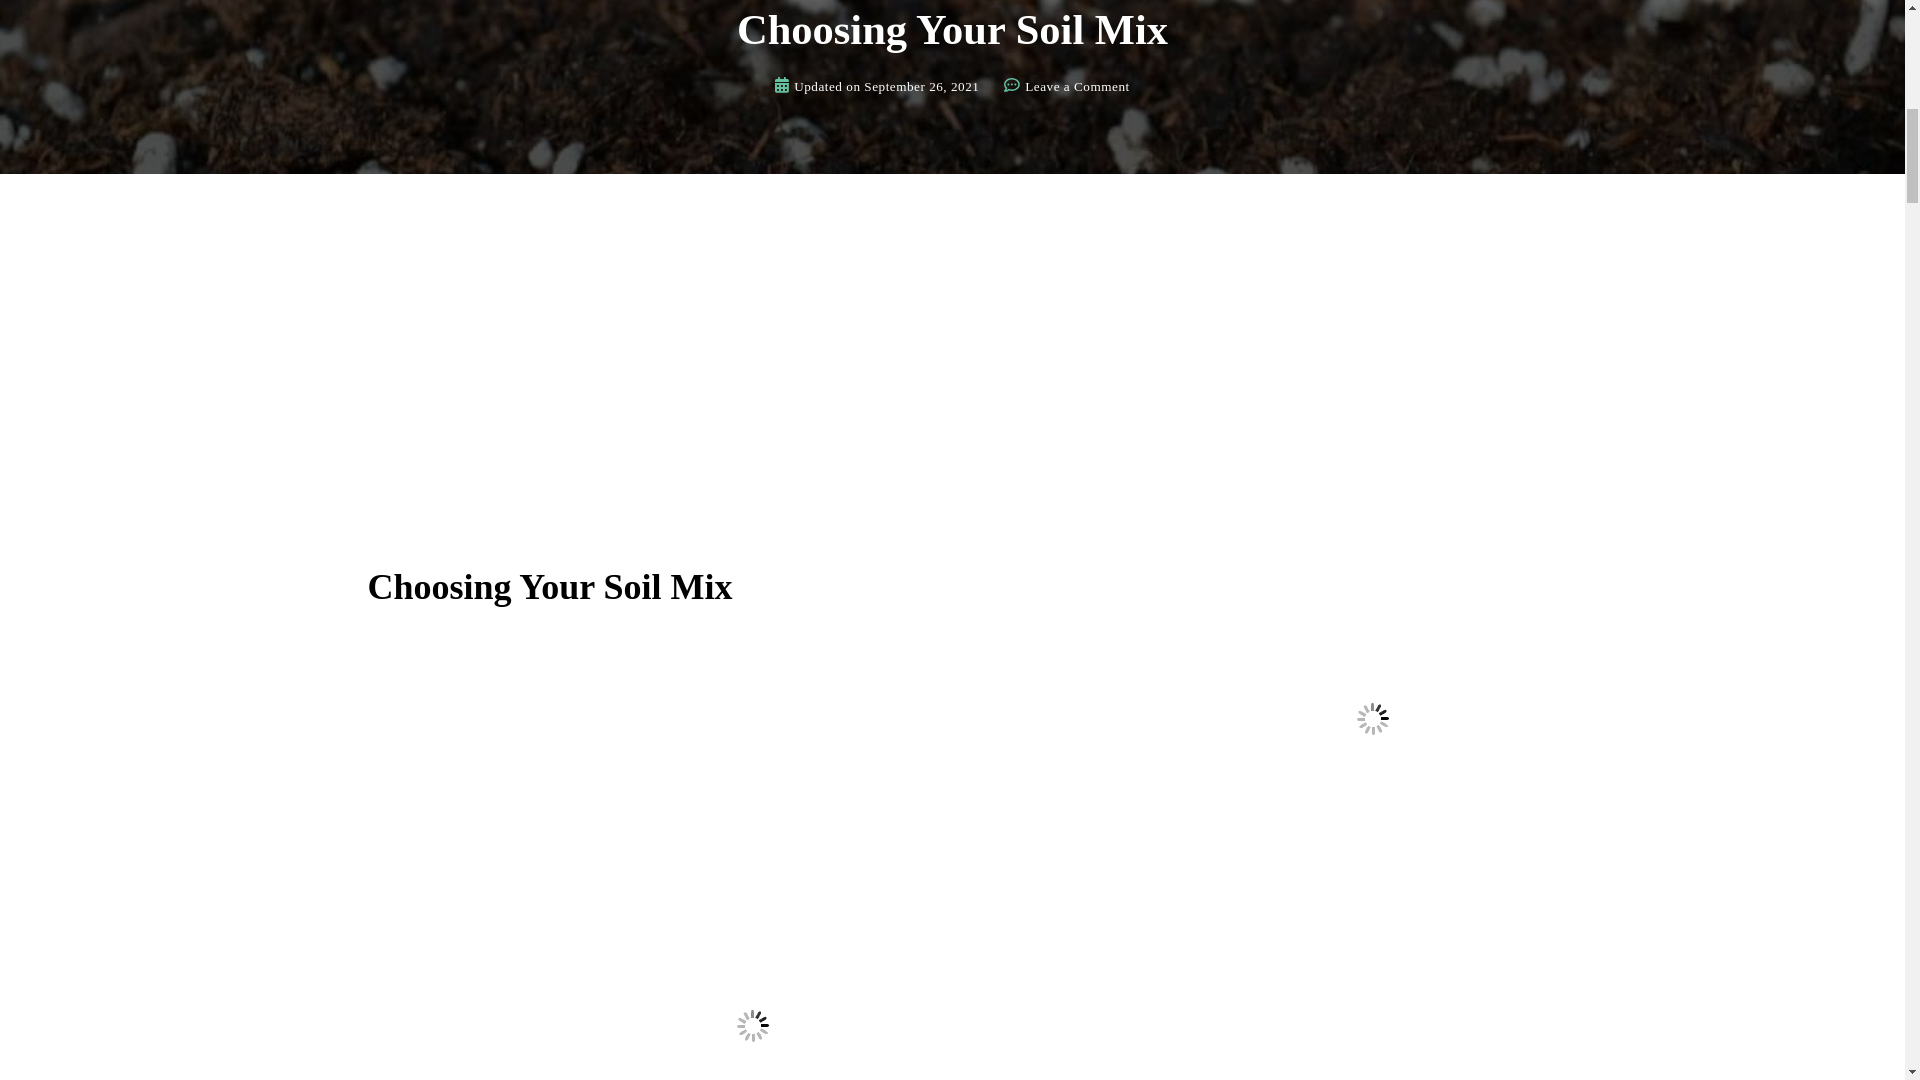 This screenshot has width=1920, height=1080. I want to click on Advertisement, so click(1076, 87).